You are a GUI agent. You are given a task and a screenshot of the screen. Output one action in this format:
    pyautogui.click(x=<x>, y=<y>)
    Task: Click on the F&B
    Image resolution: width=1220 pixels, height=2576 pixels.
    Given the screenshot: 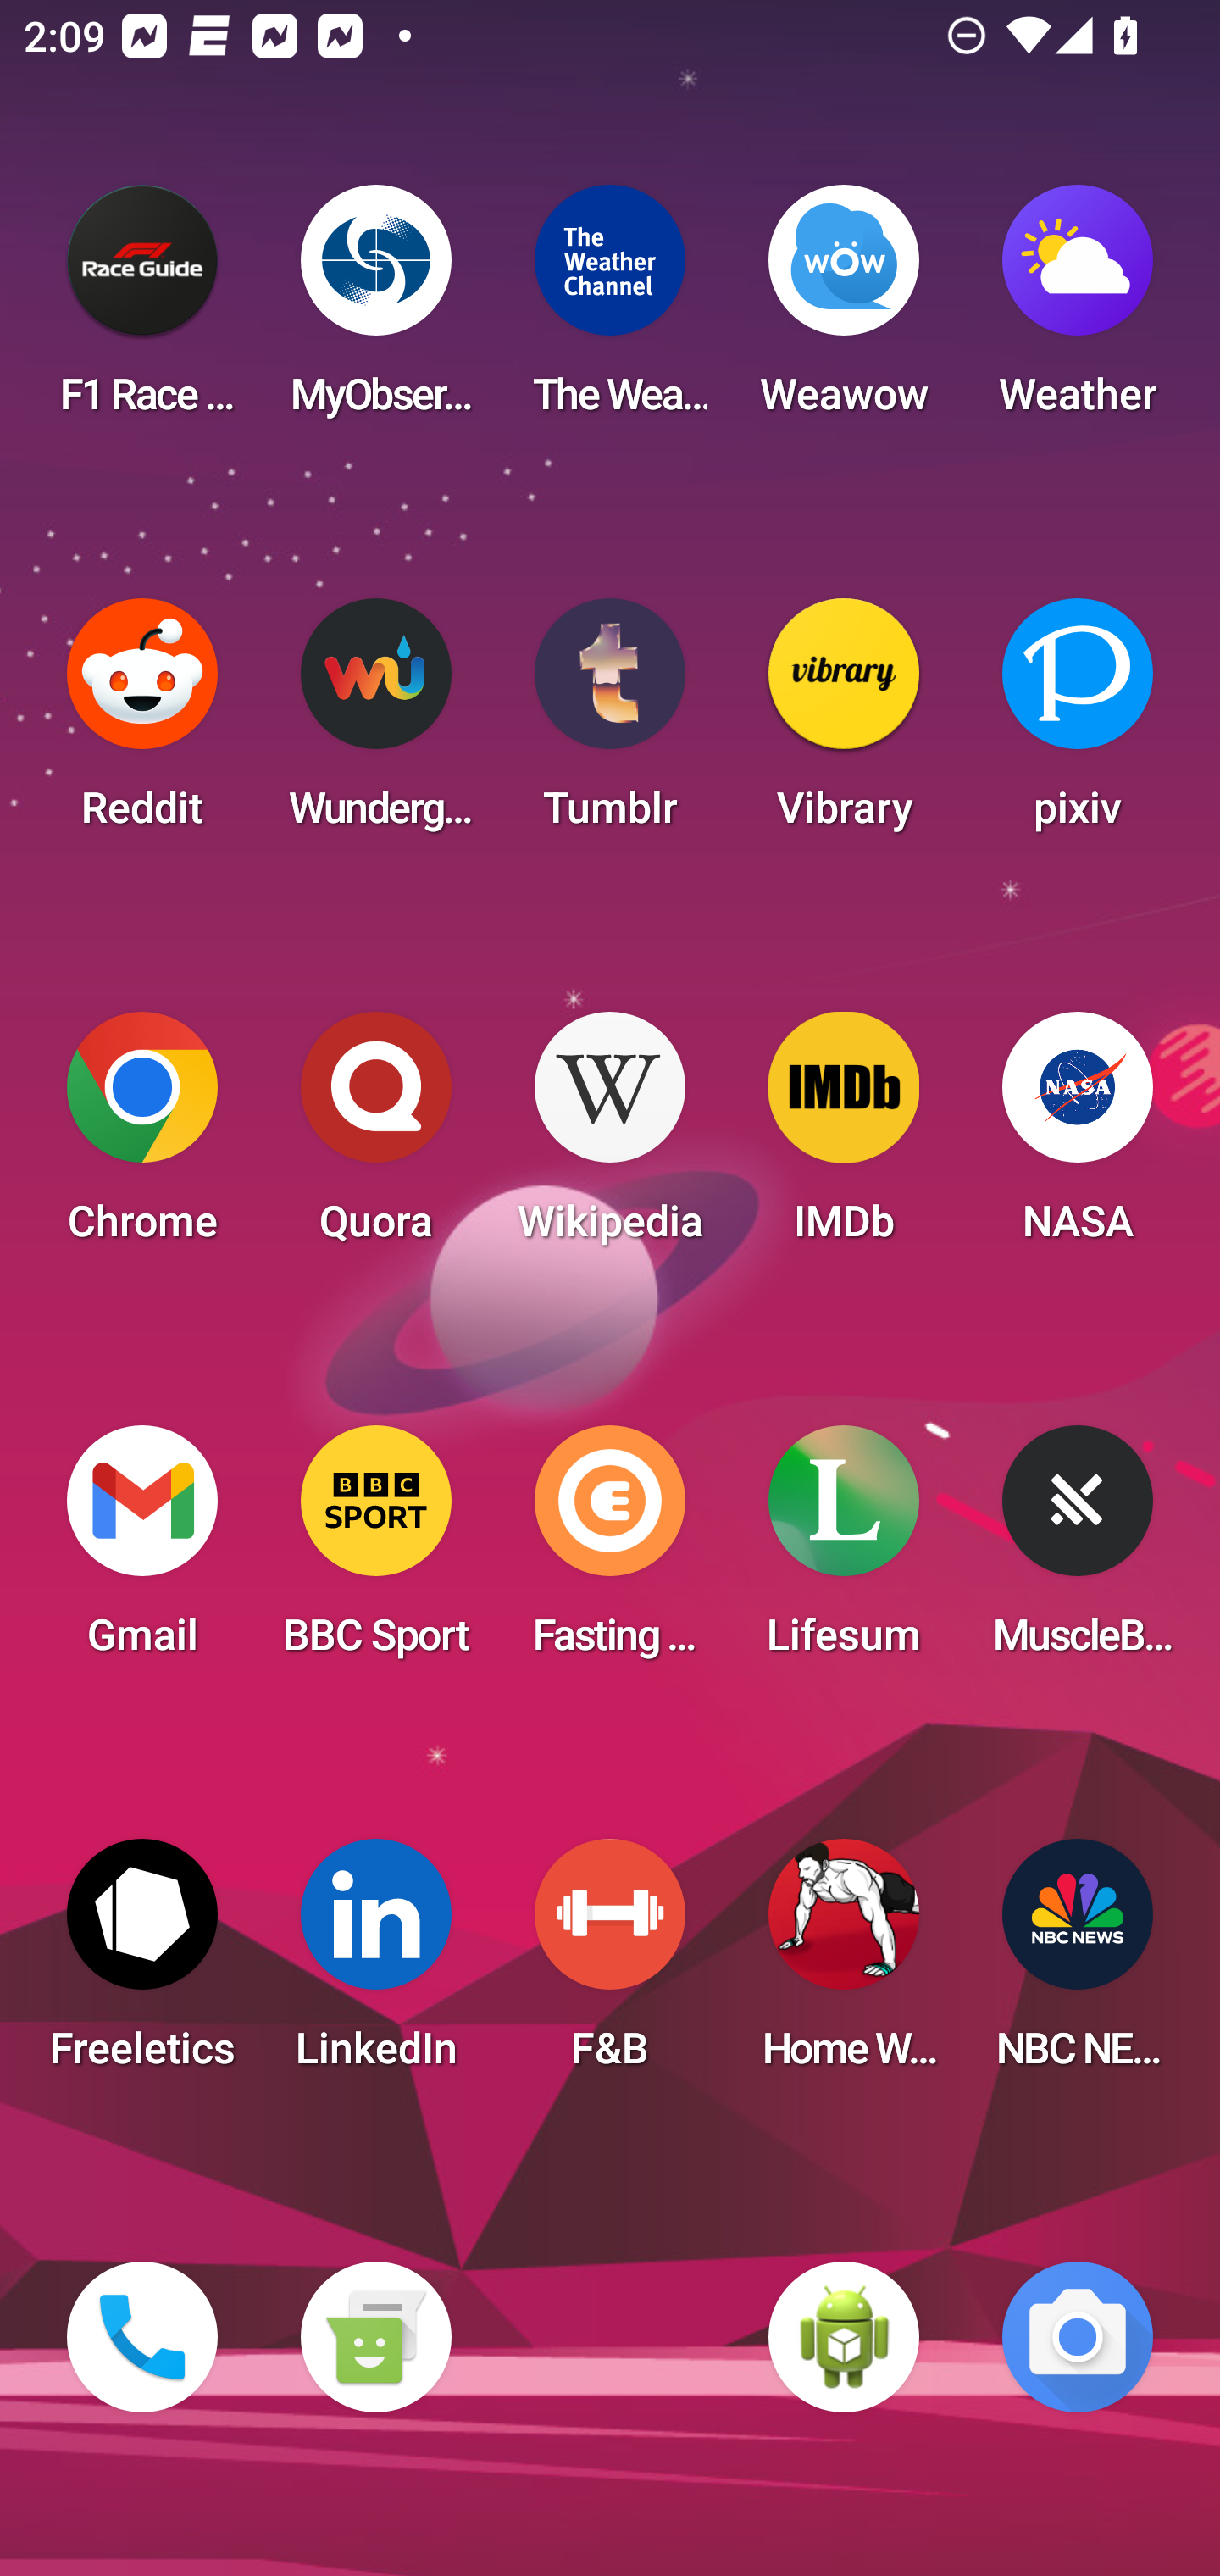 What is the action you would take?
    pyautogui.click(x=610, y=1964)
    